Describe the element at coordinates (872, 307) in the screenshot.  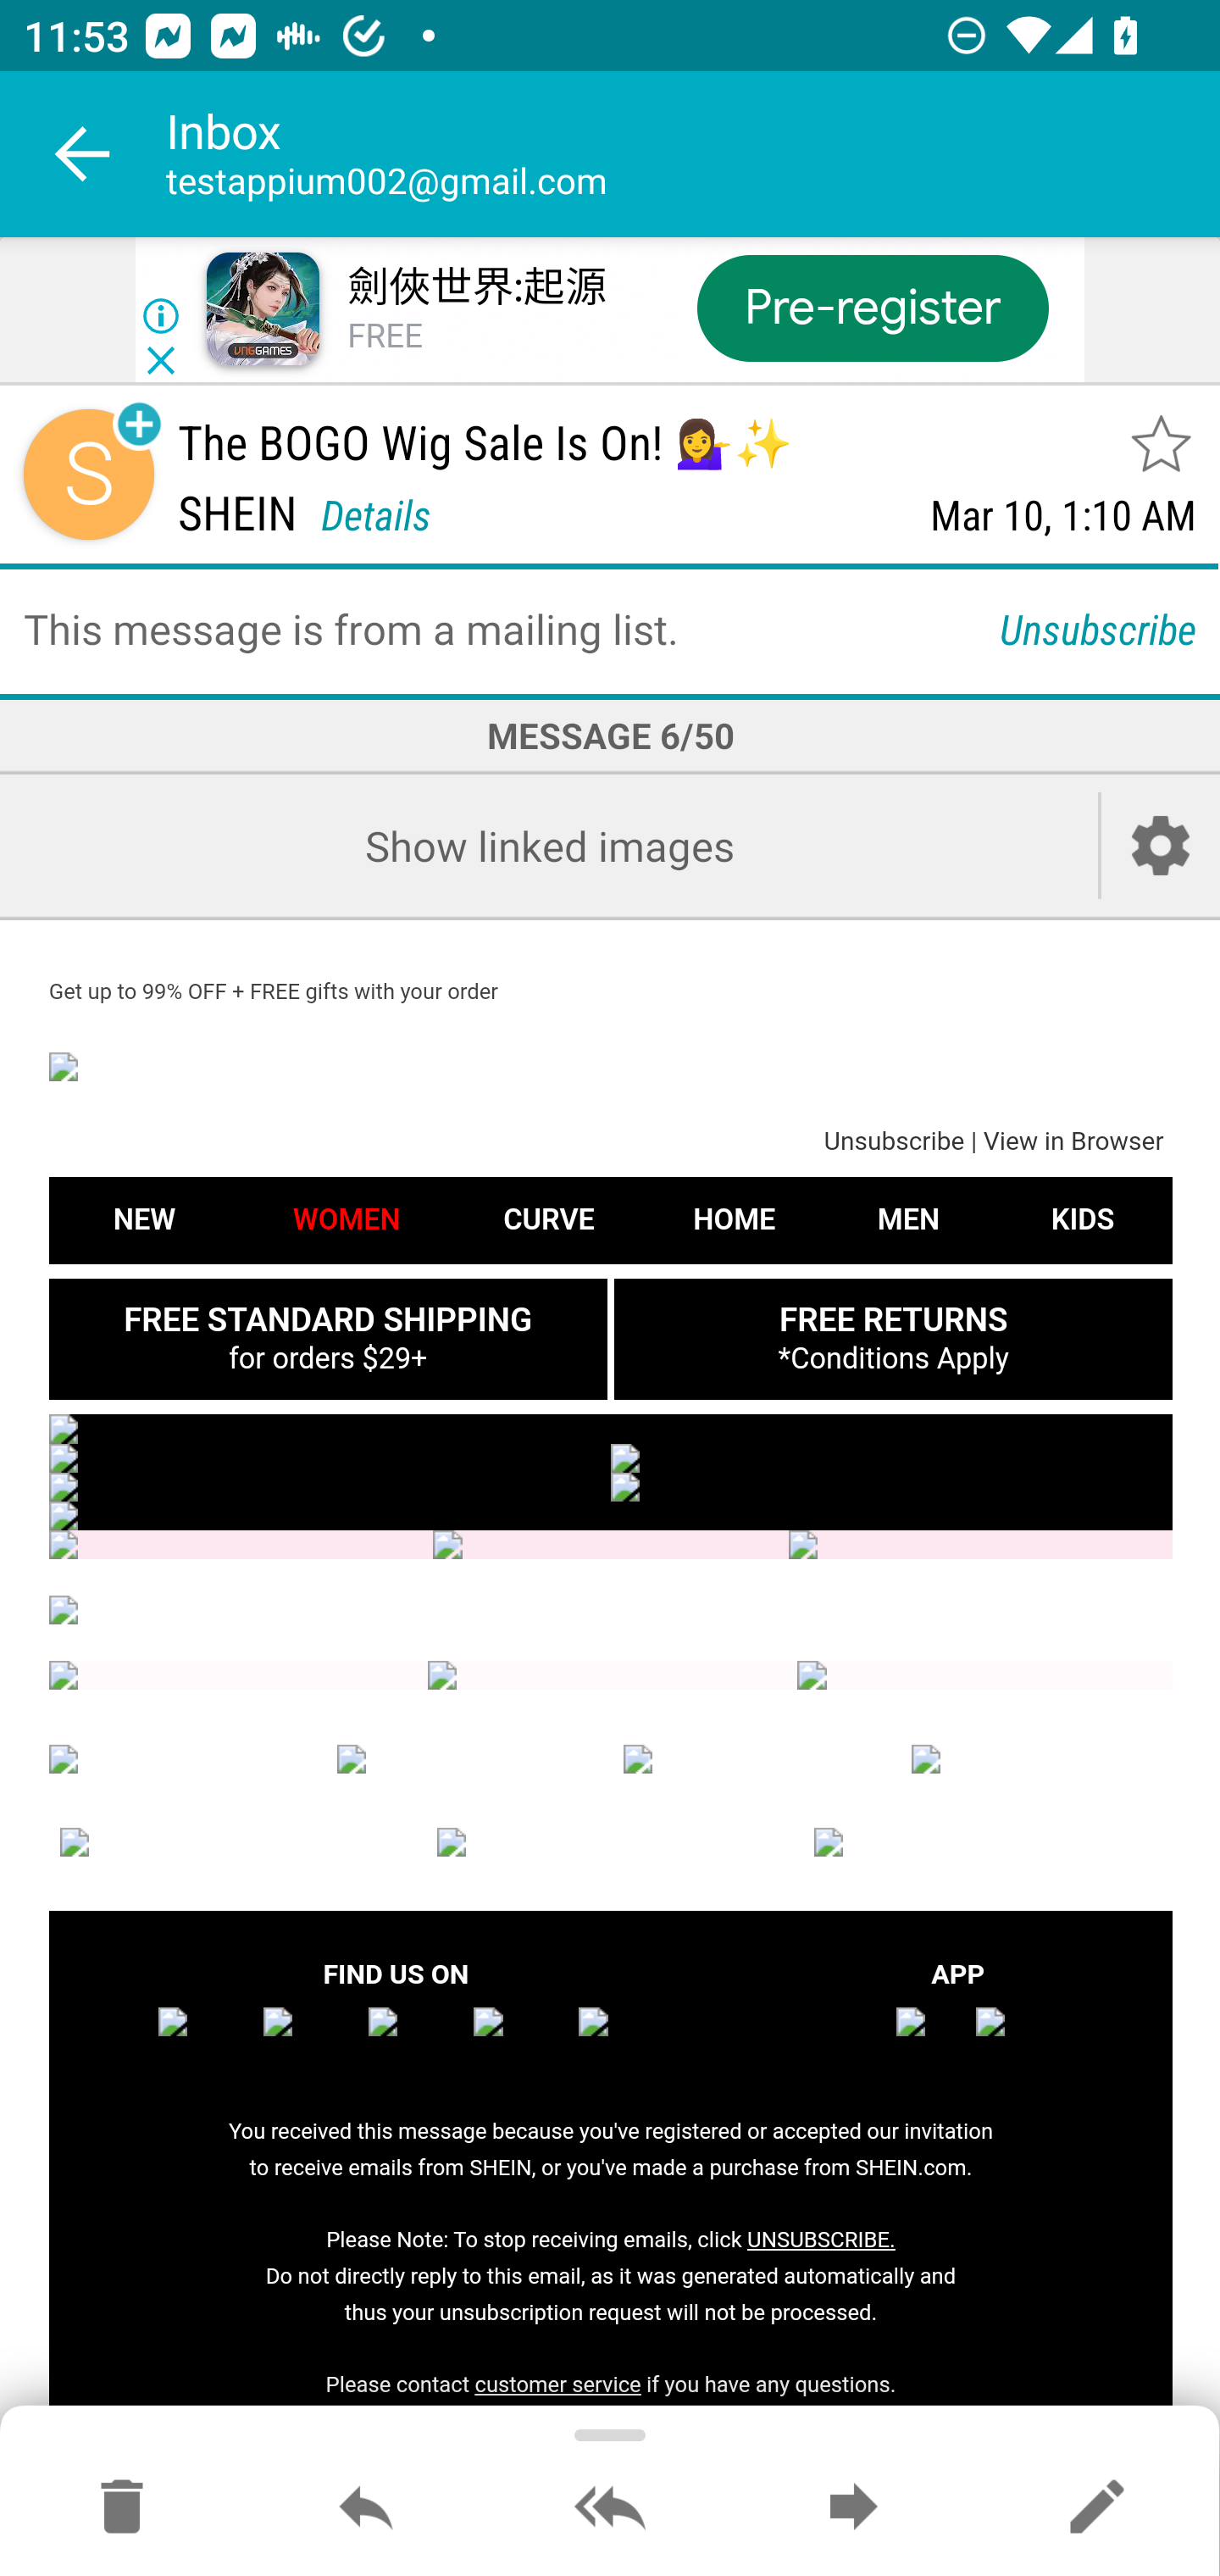
I see `Pre-register` at that location.